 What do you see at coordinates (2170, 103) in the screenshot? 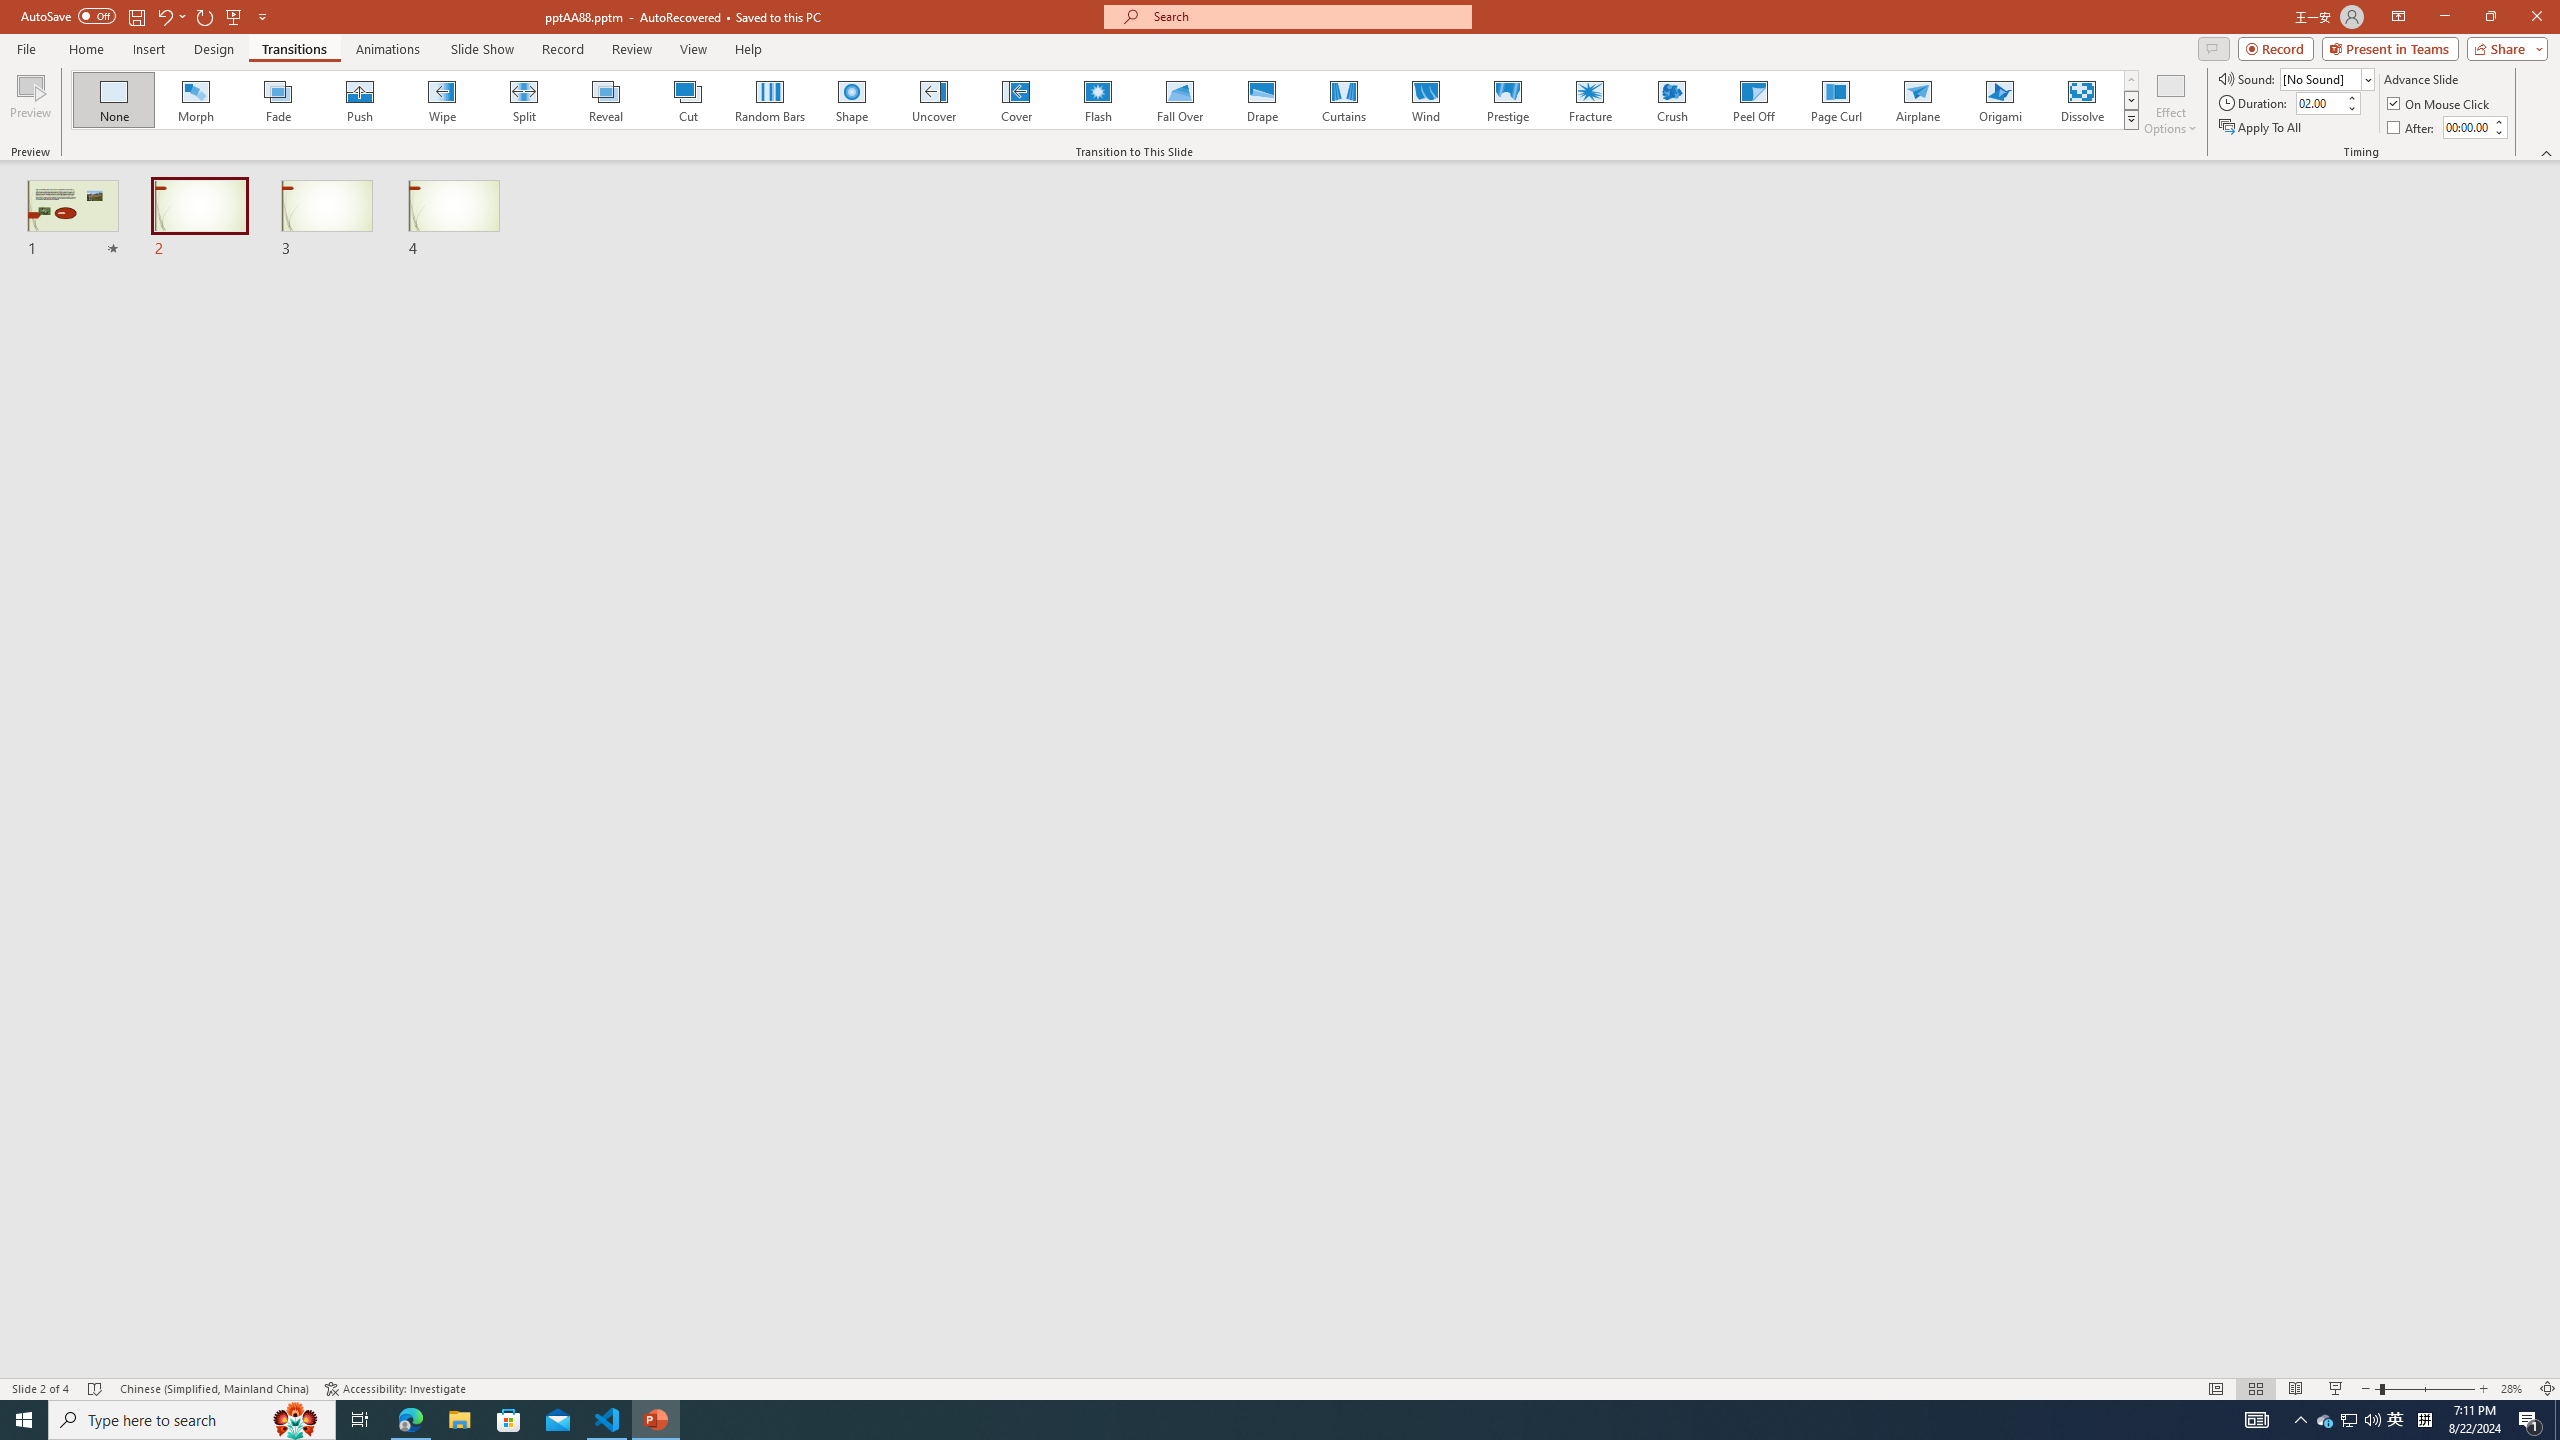
I see `Effect Options` at bounding box center [2170, 103].